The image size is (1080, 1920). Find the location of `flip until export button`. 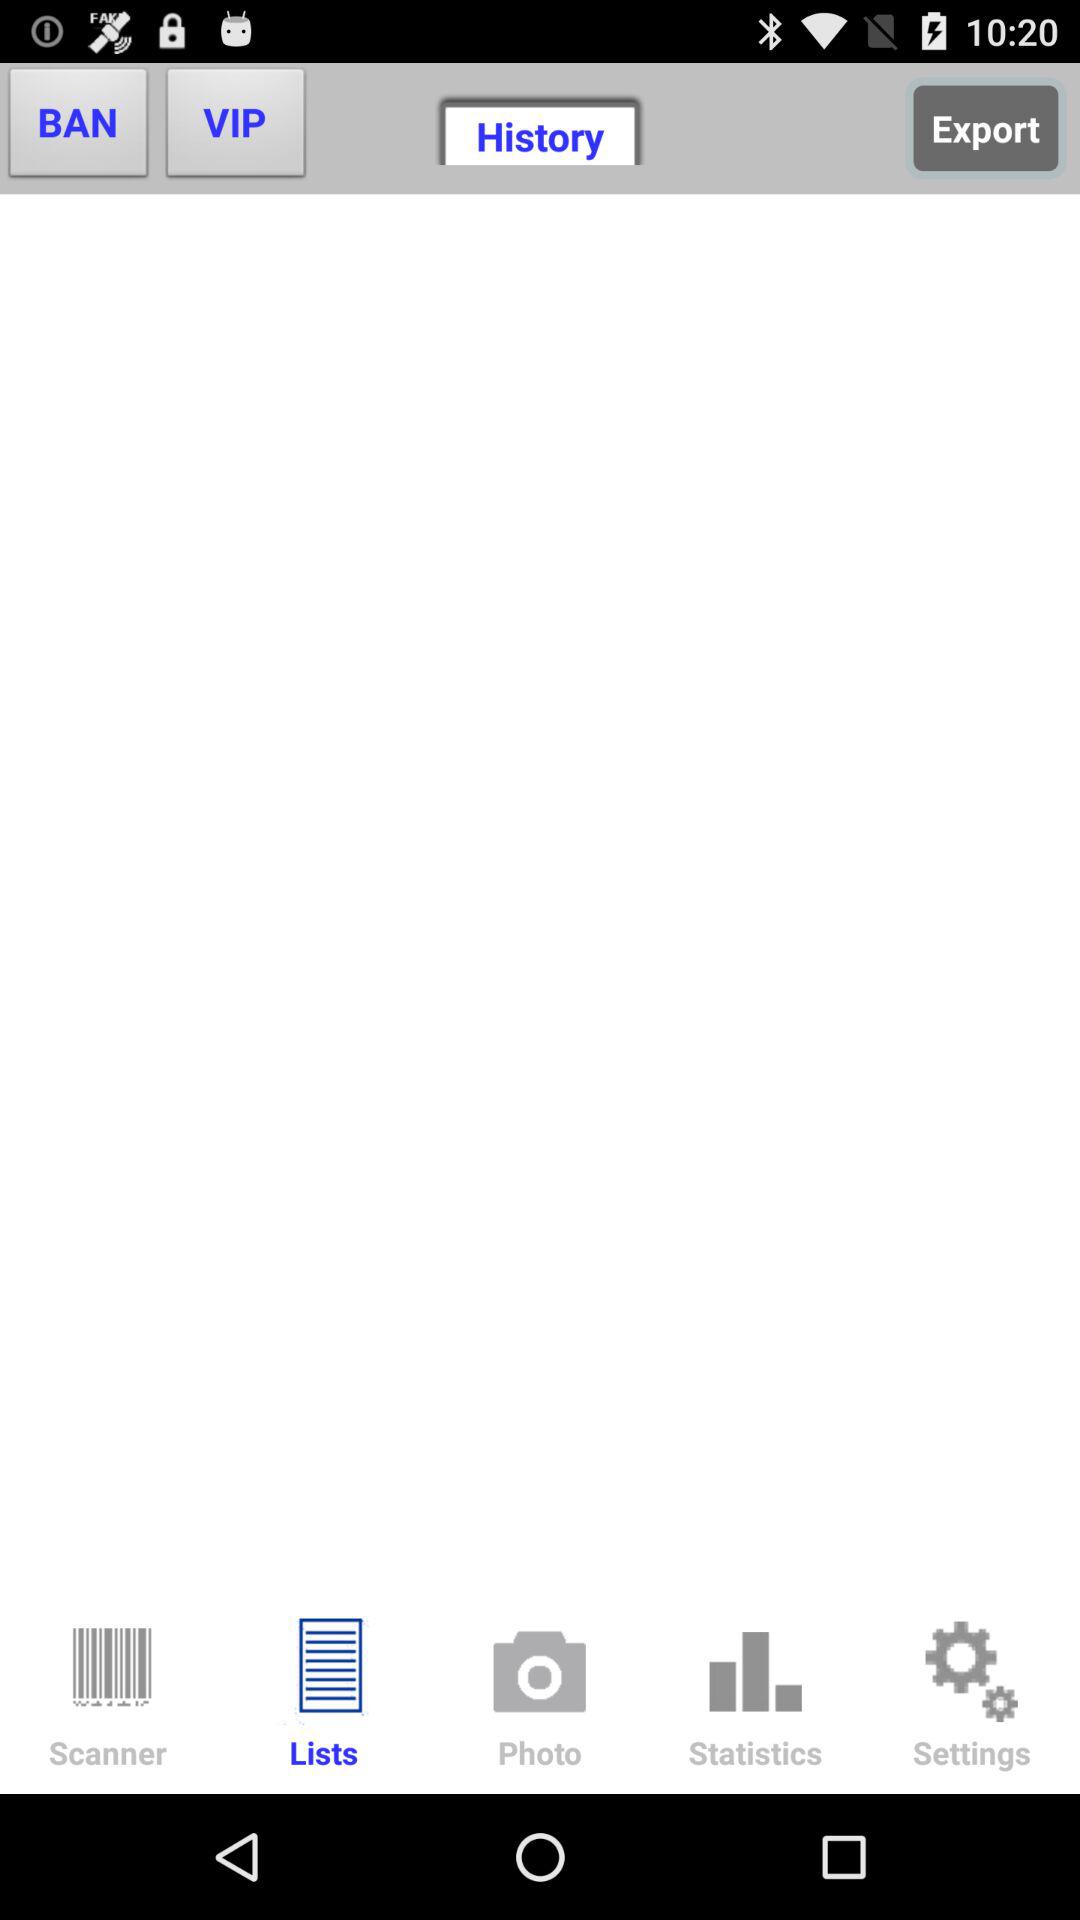

flip until export button is located at coordinates (986, 128).